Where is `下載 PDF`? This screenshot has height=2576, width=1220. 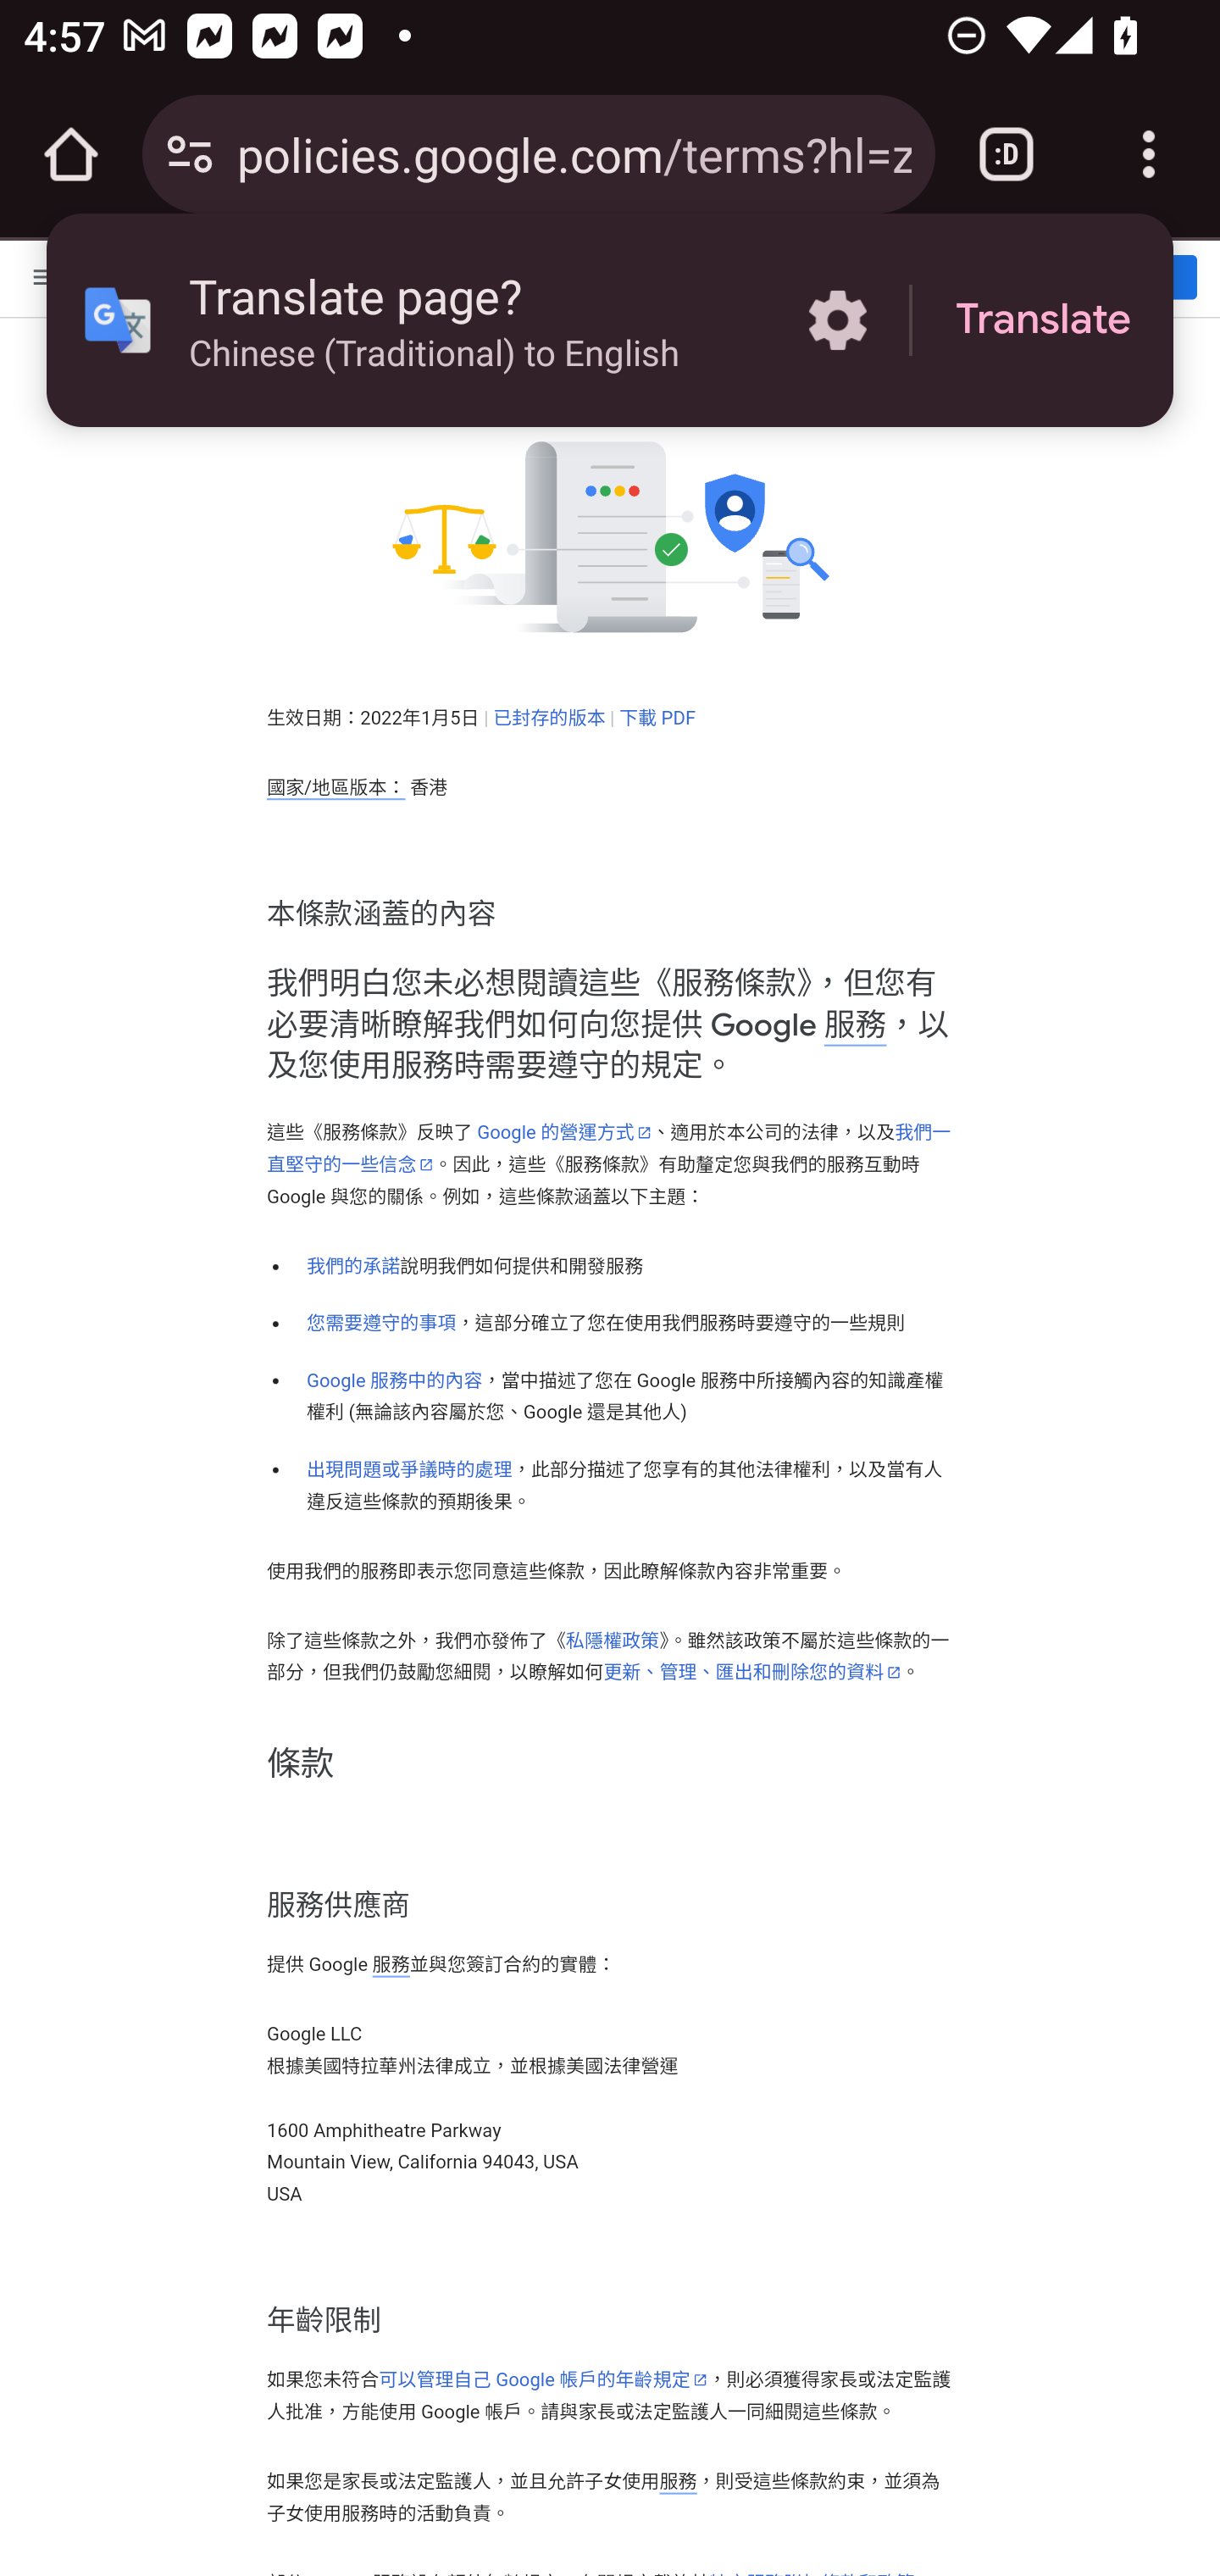 下載 PDF is located at coordinates (657, 717).